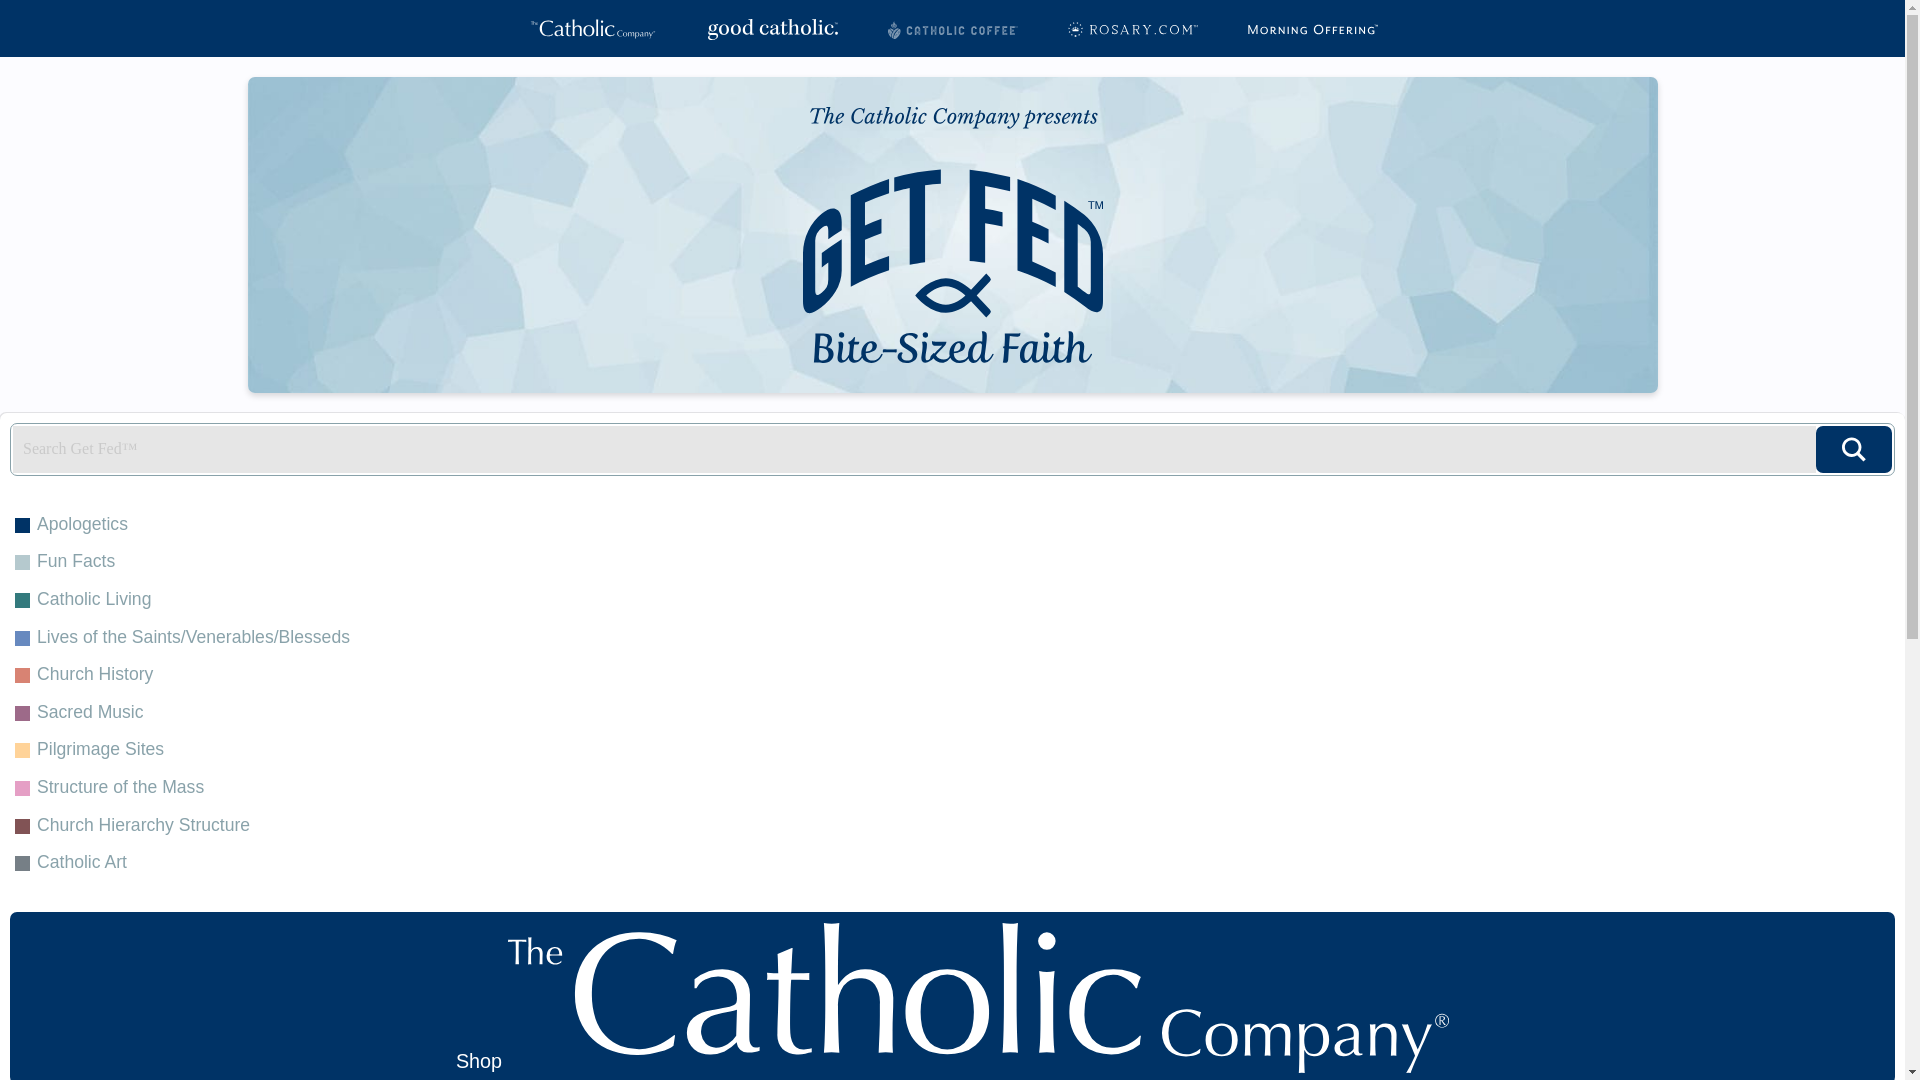 Image resolution: width=1920 pixels, height=1080 pixels. Describe the element at coordinates (952, 562) in the screenshot. I see `Fun Facts` at that location.